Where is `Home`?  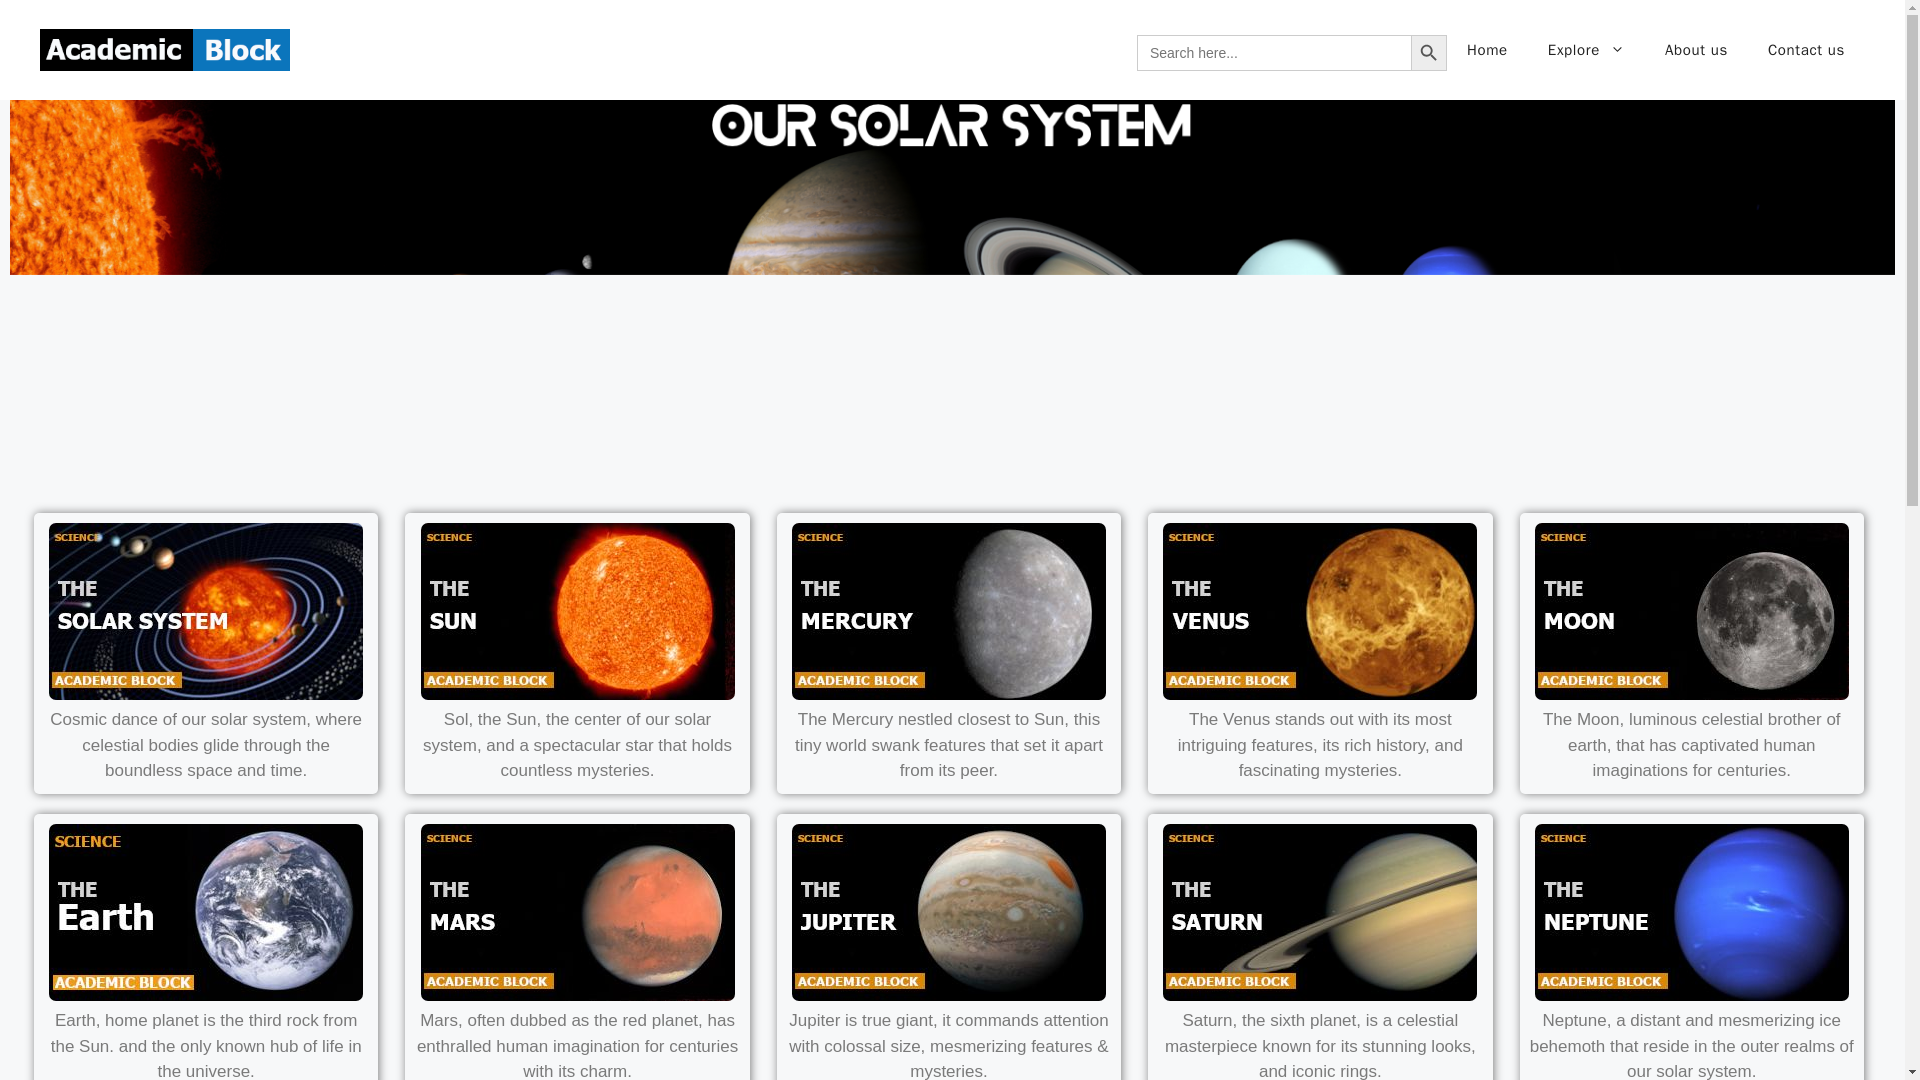 Home is located at coordinates (1488, 50).